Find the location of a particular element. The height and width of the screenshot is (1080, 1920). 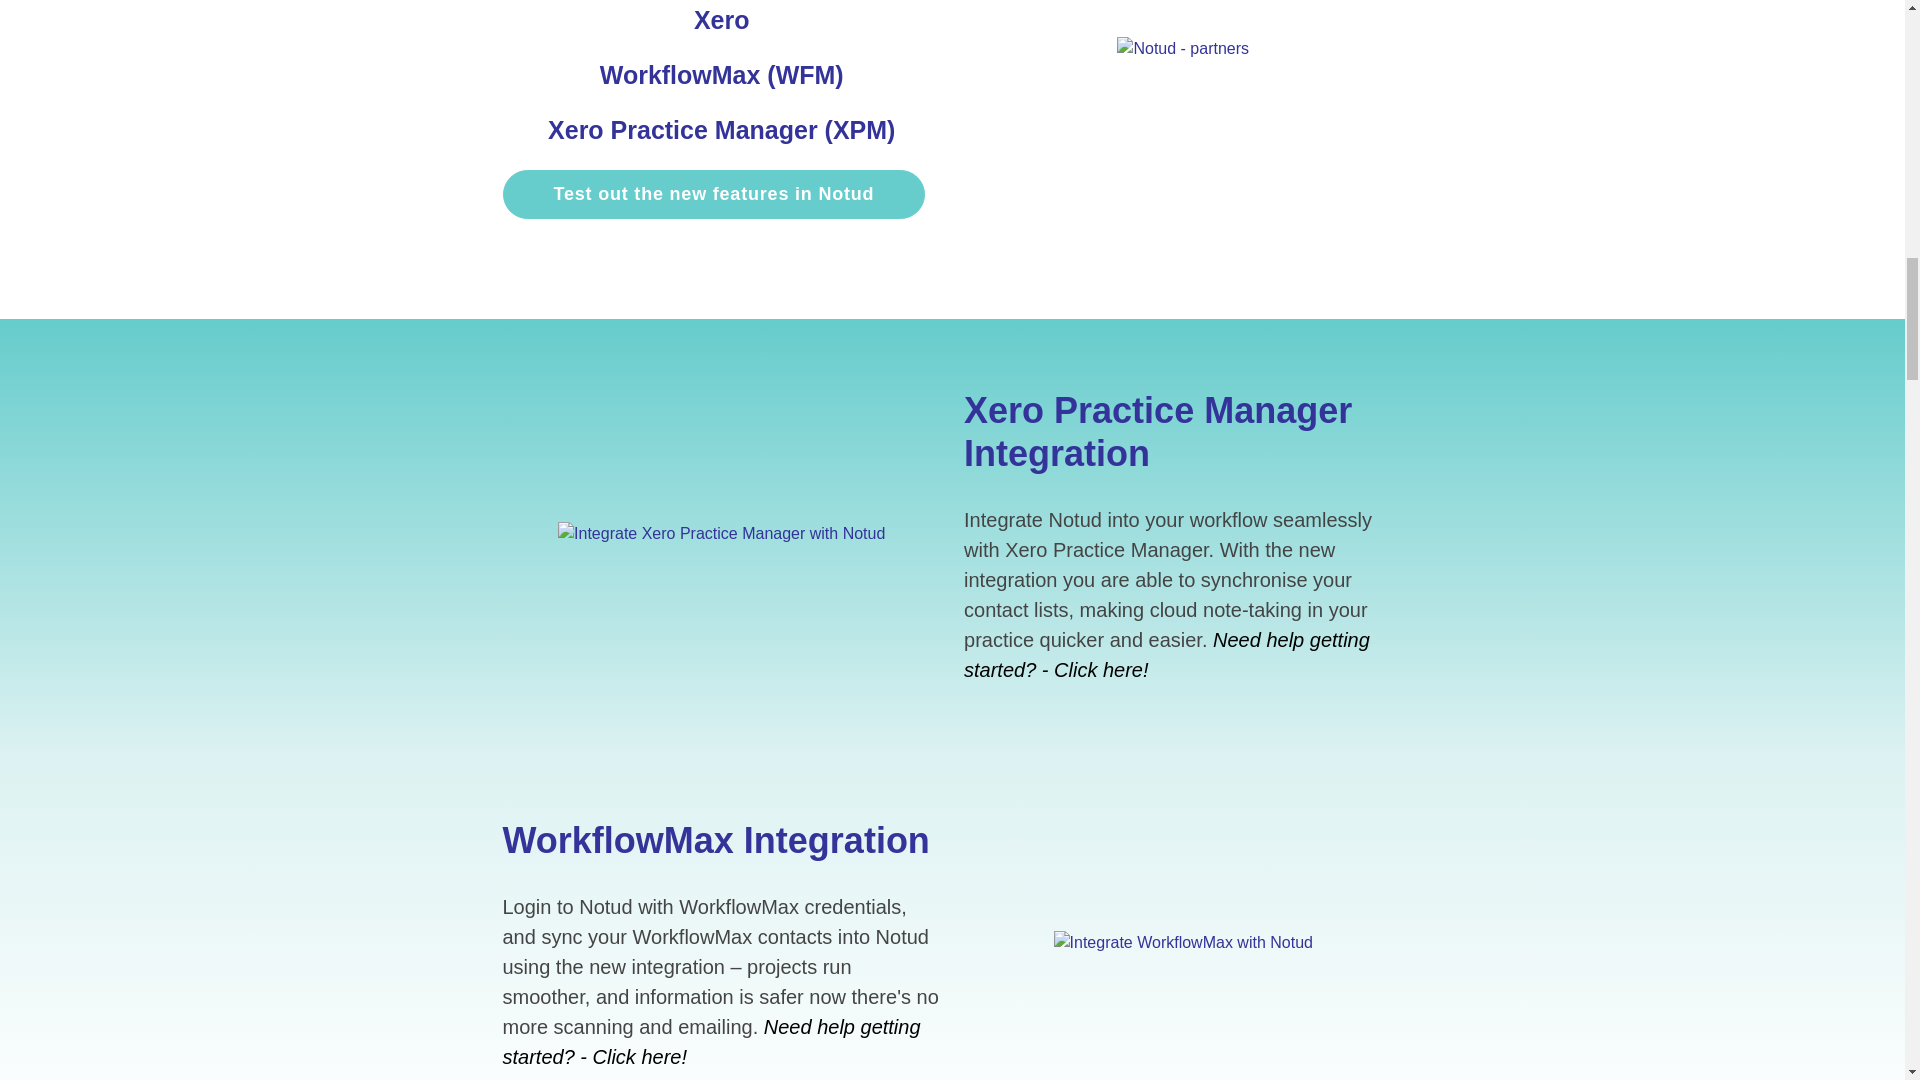

Integrate WorkflowMax with Notud is located at coordinates (1184, 941).